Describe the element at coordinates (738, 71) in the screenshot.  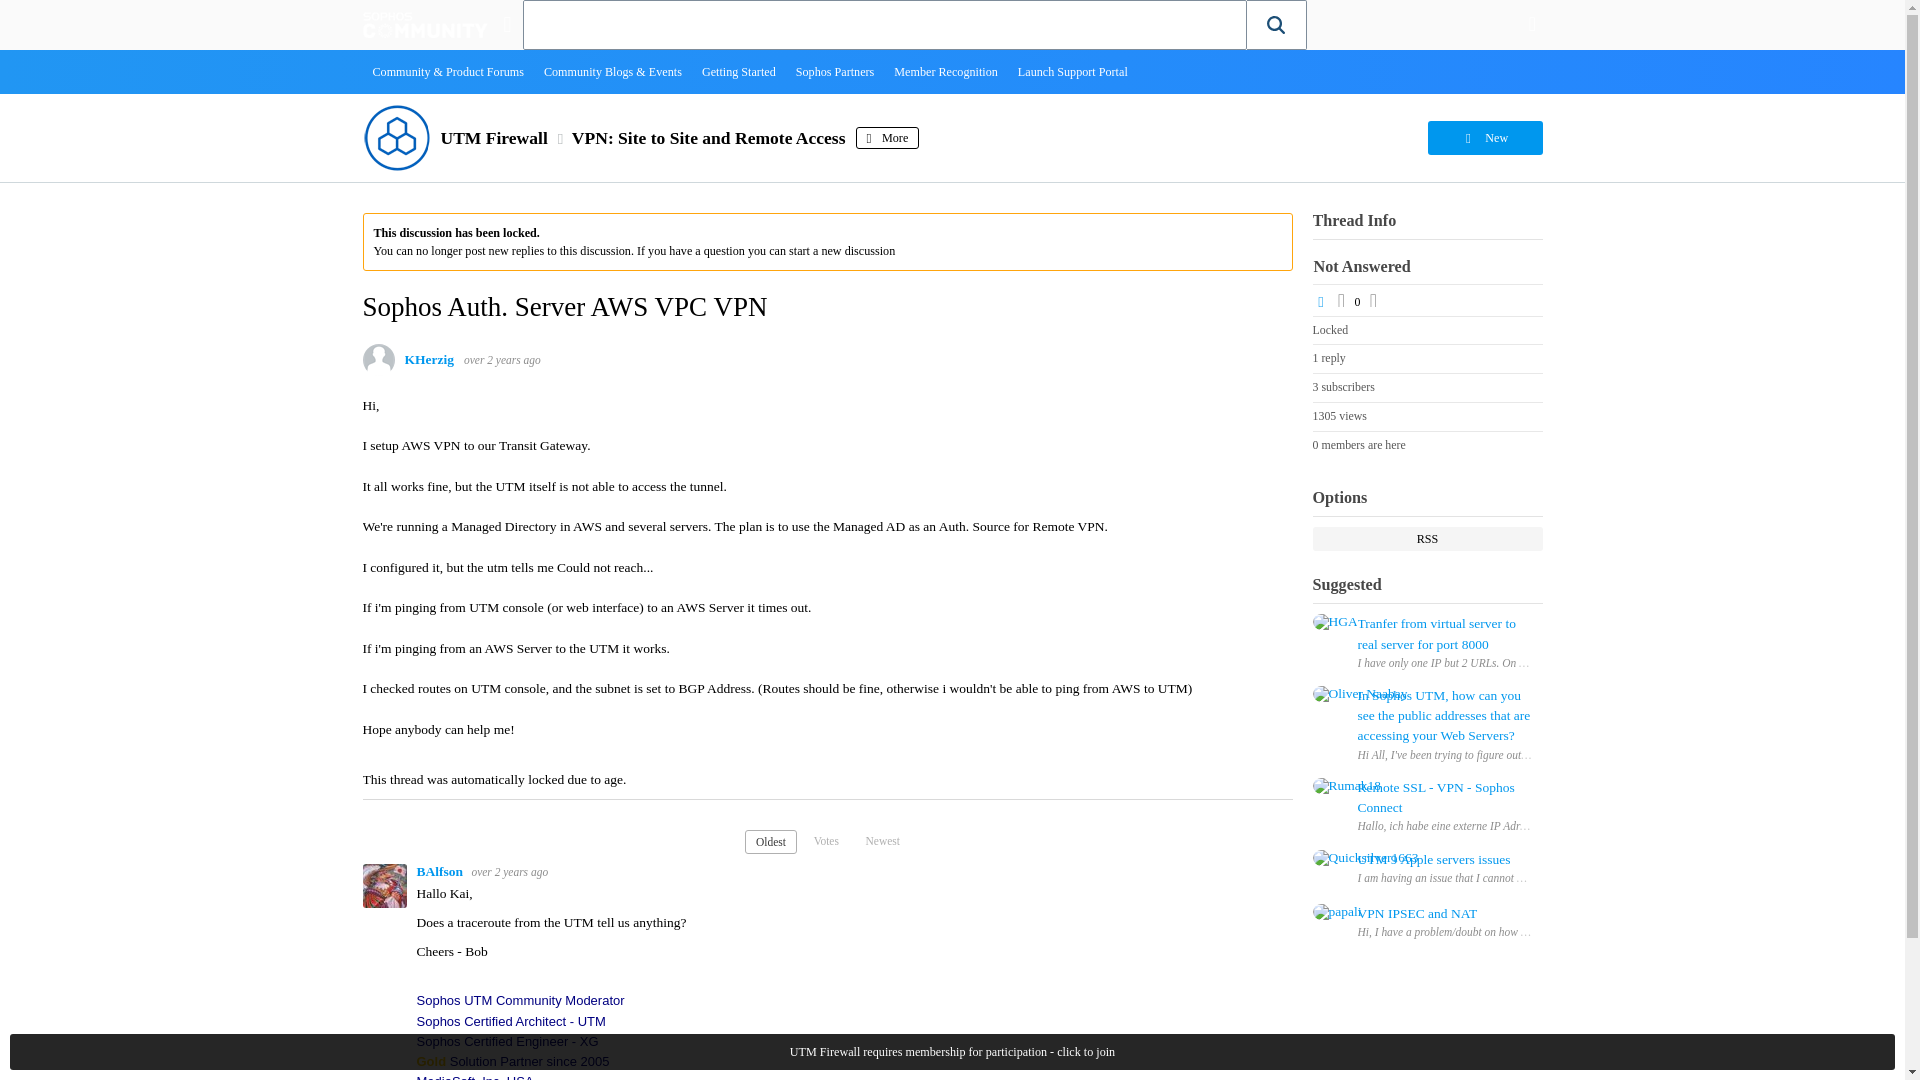
I see `Getting Started` at that location.